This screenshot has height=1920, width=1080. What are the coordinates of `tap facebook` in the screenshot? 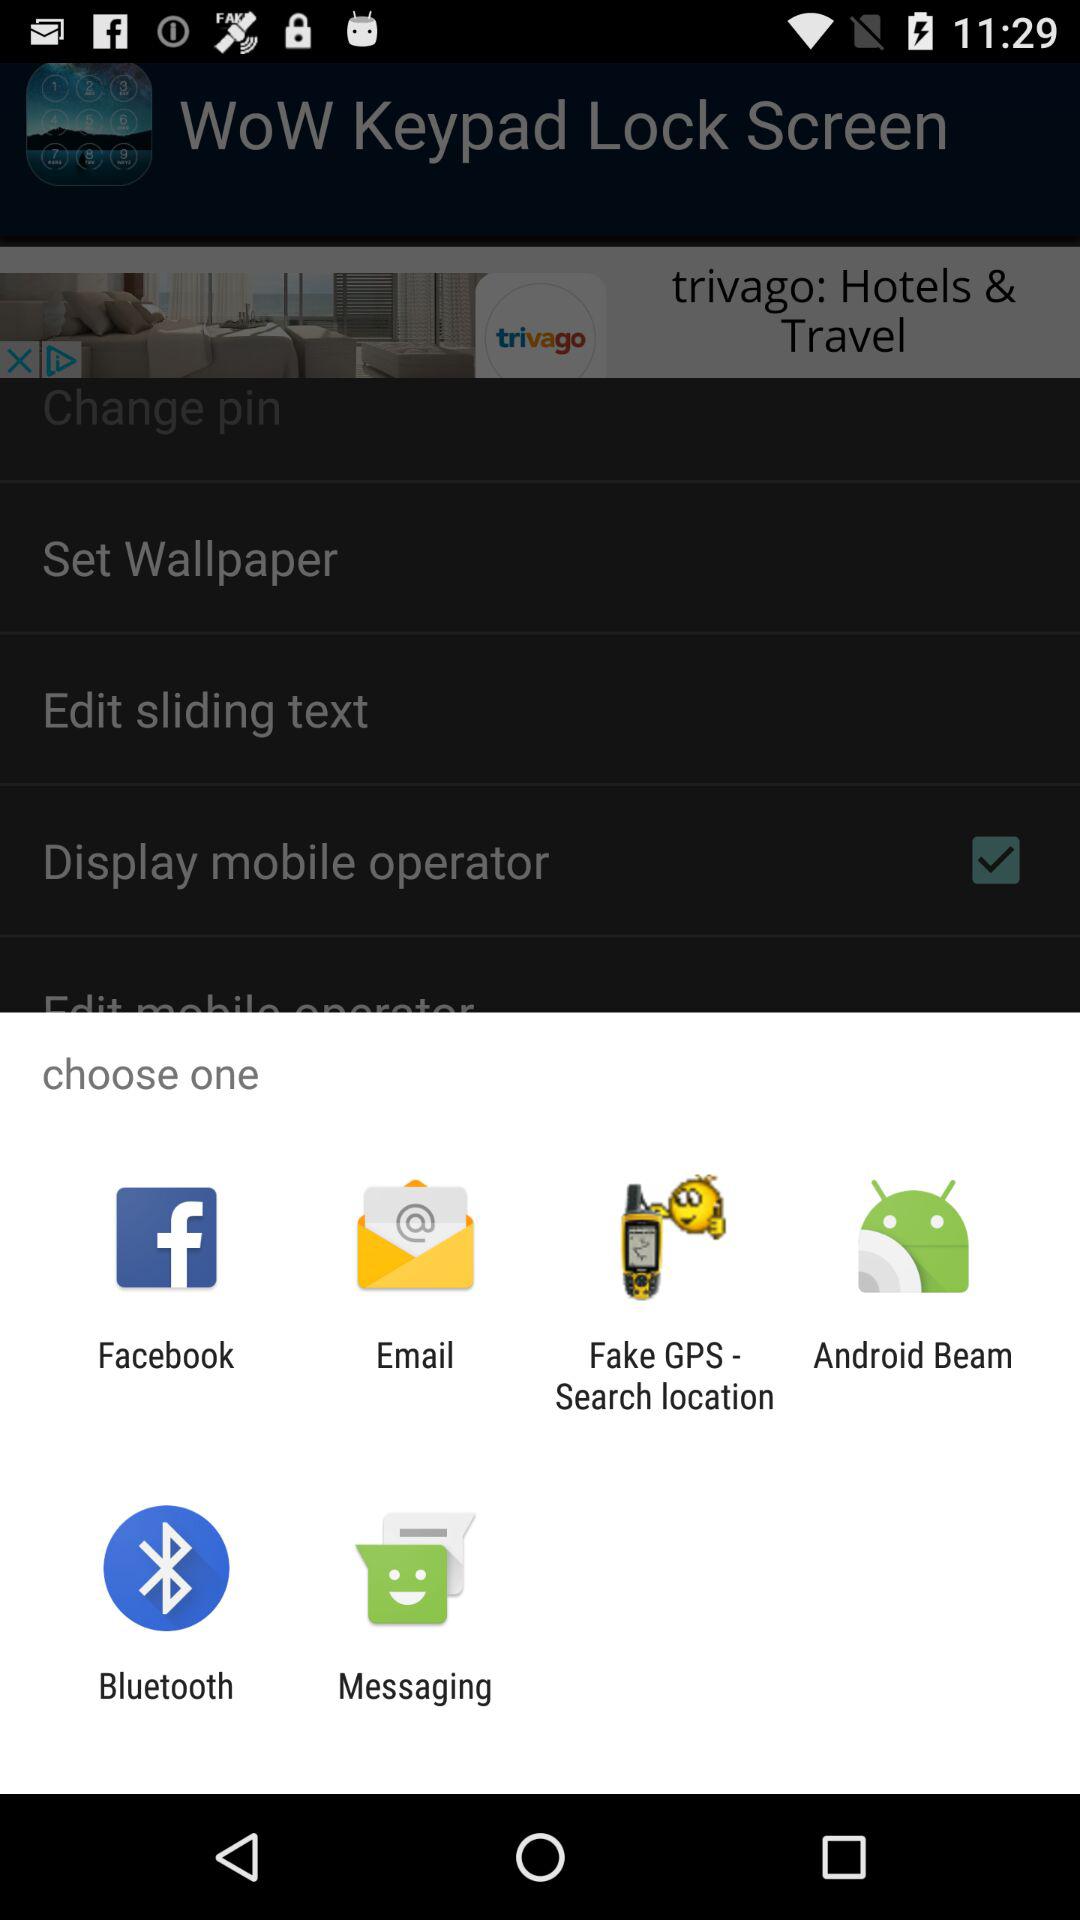 It's located at (166, 1375).